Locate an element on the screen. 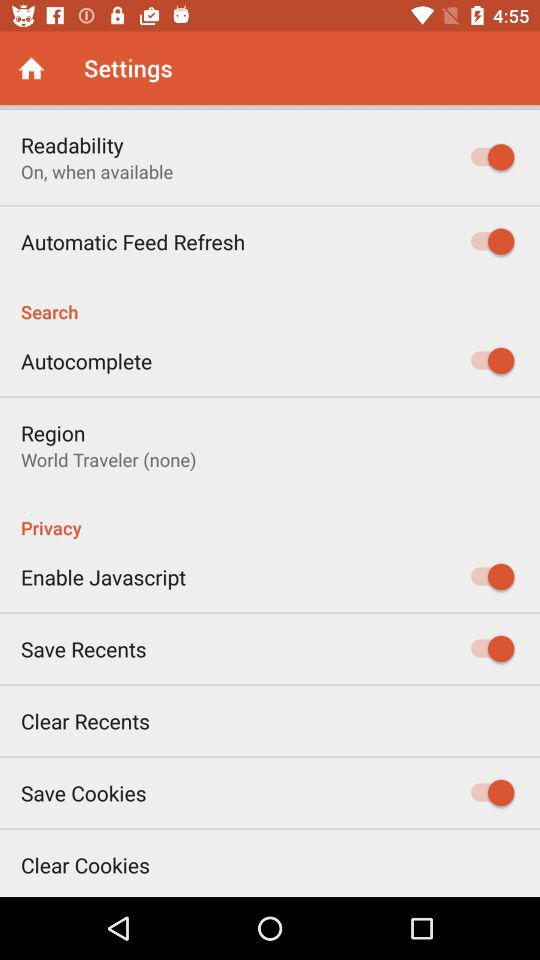 The height and width of the screenshot is (960, 540). turn on icon below region item is located at coordinates (108, 460).